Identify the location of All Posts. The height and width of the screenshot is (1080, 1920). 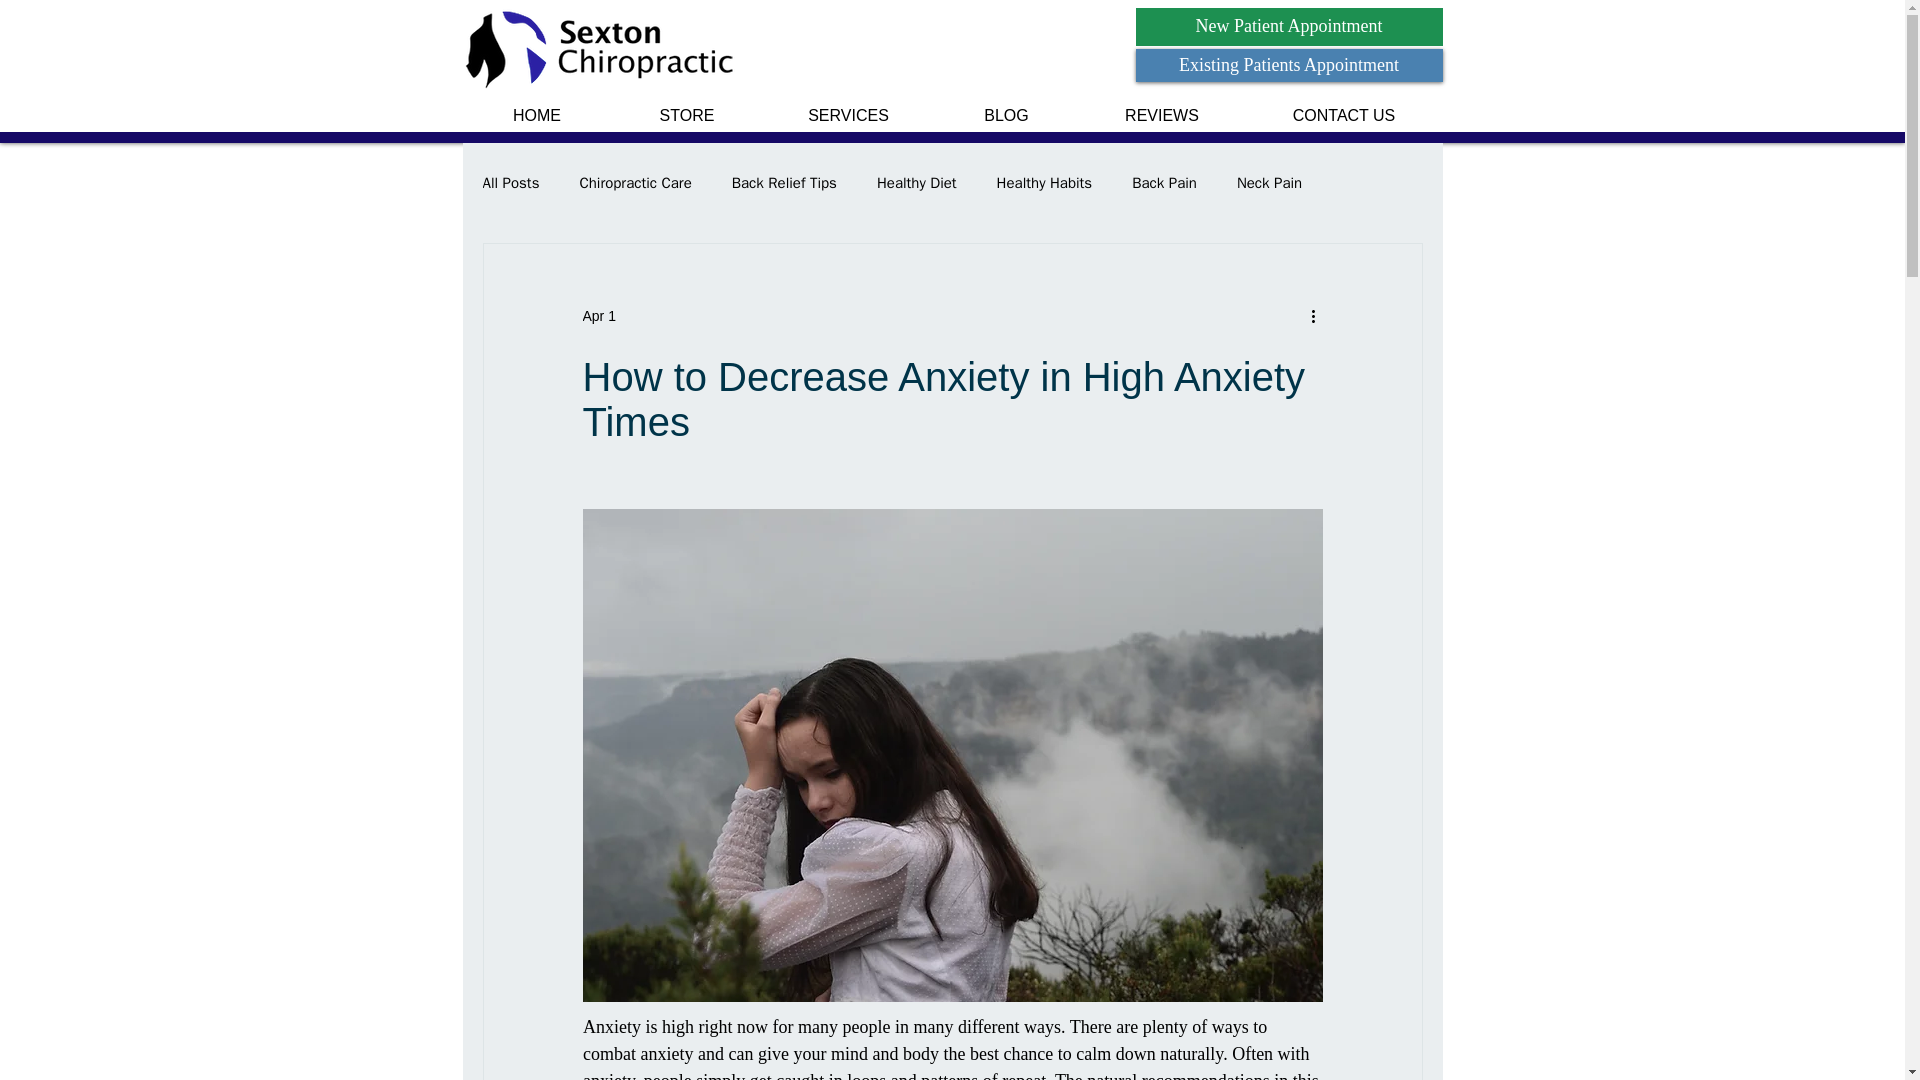
(510, 183).